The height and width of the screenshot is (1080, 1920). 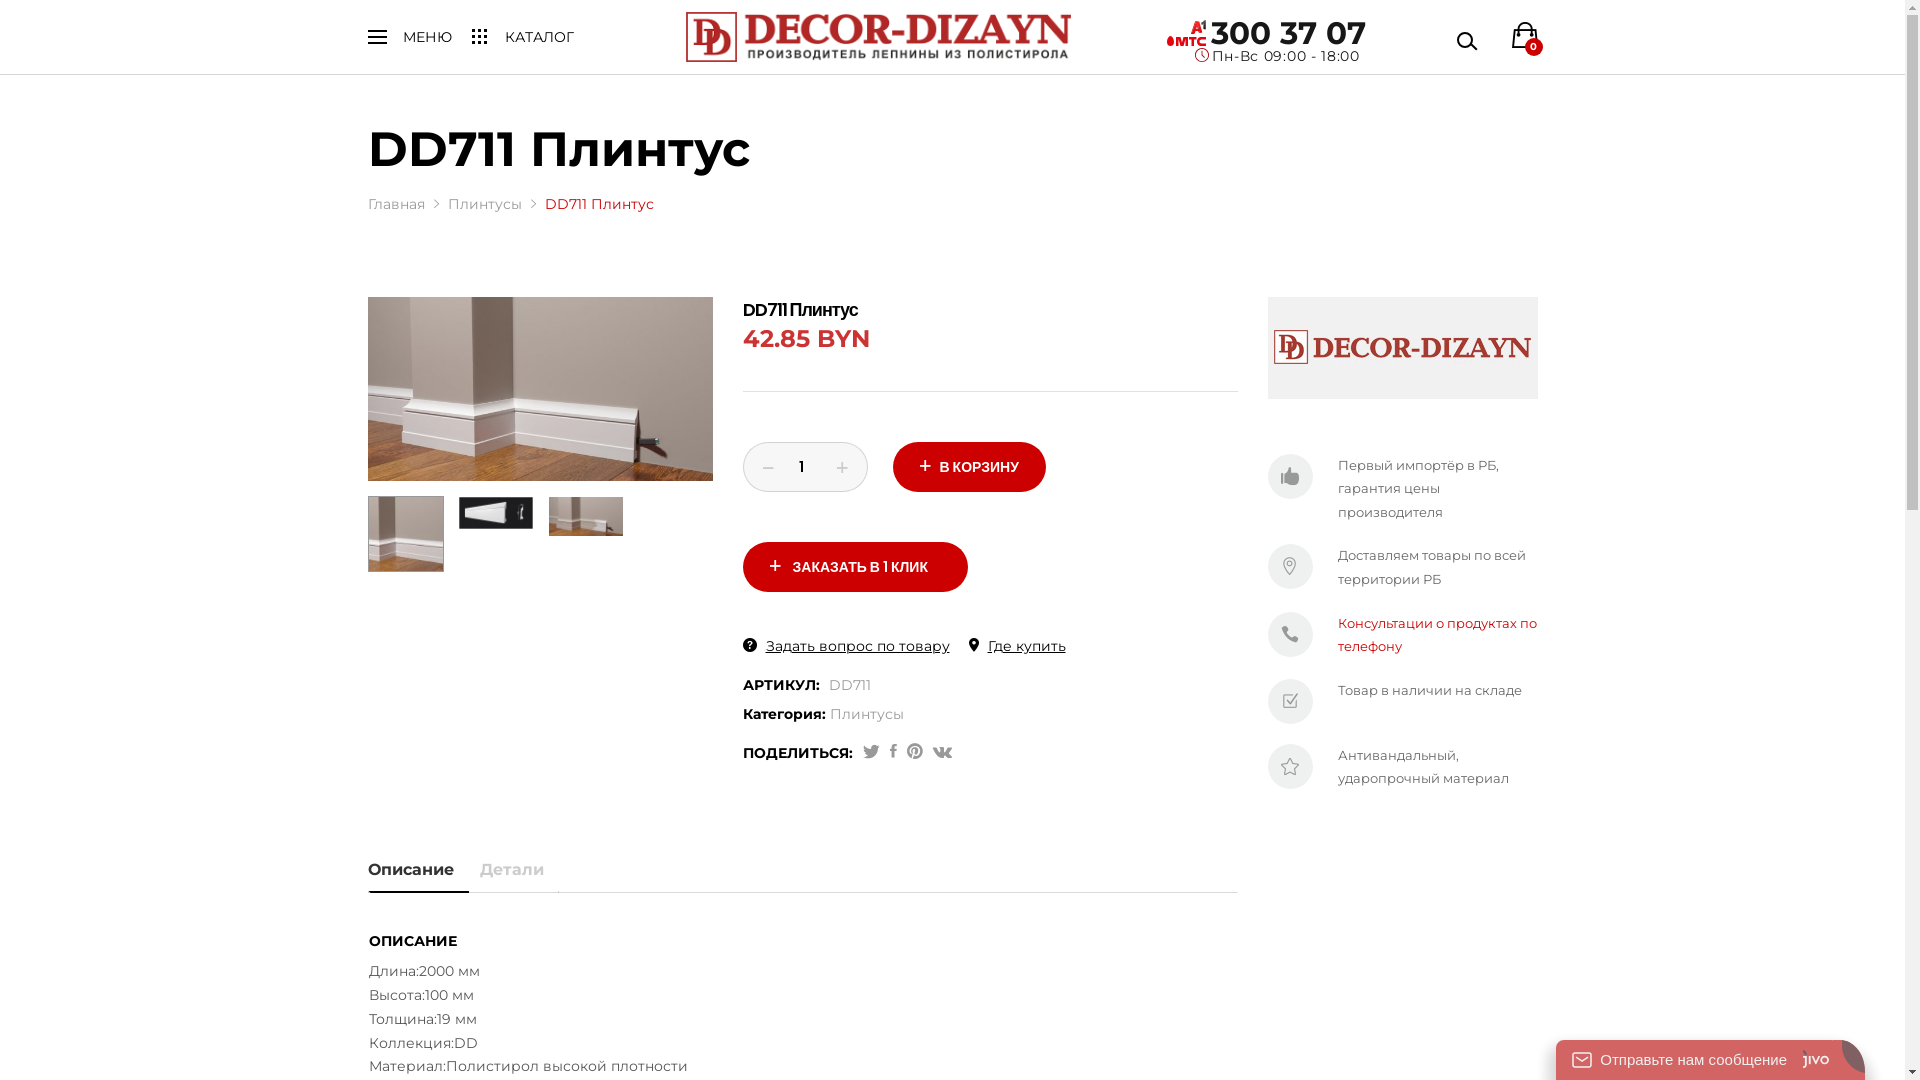 I want to click on DD711+%D0%9F%D0%BB%D0%B8%D0%BD%D1%82%D1%83%D1%81, so click(x=915, y=753).